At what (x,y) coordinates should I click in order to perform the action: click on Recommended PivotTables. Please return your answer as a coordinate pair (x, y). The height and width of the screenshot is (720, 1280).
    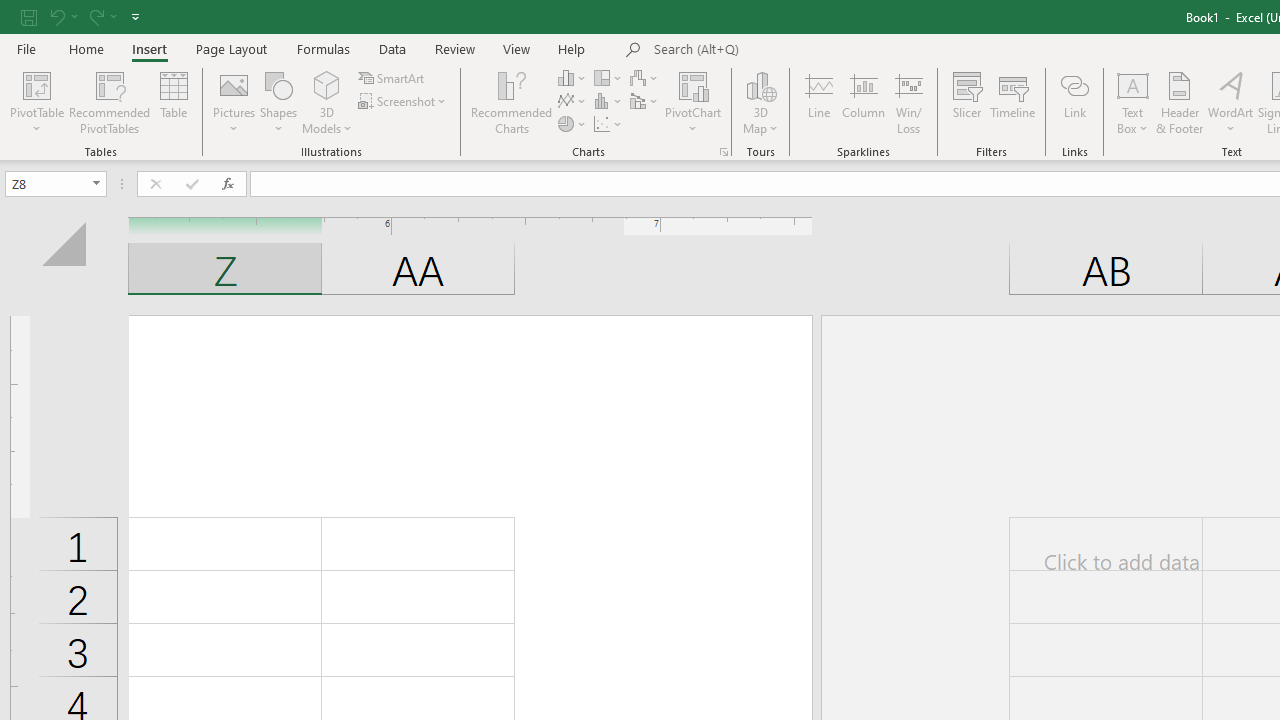
    Looking at the image, I should click on (110, 102).